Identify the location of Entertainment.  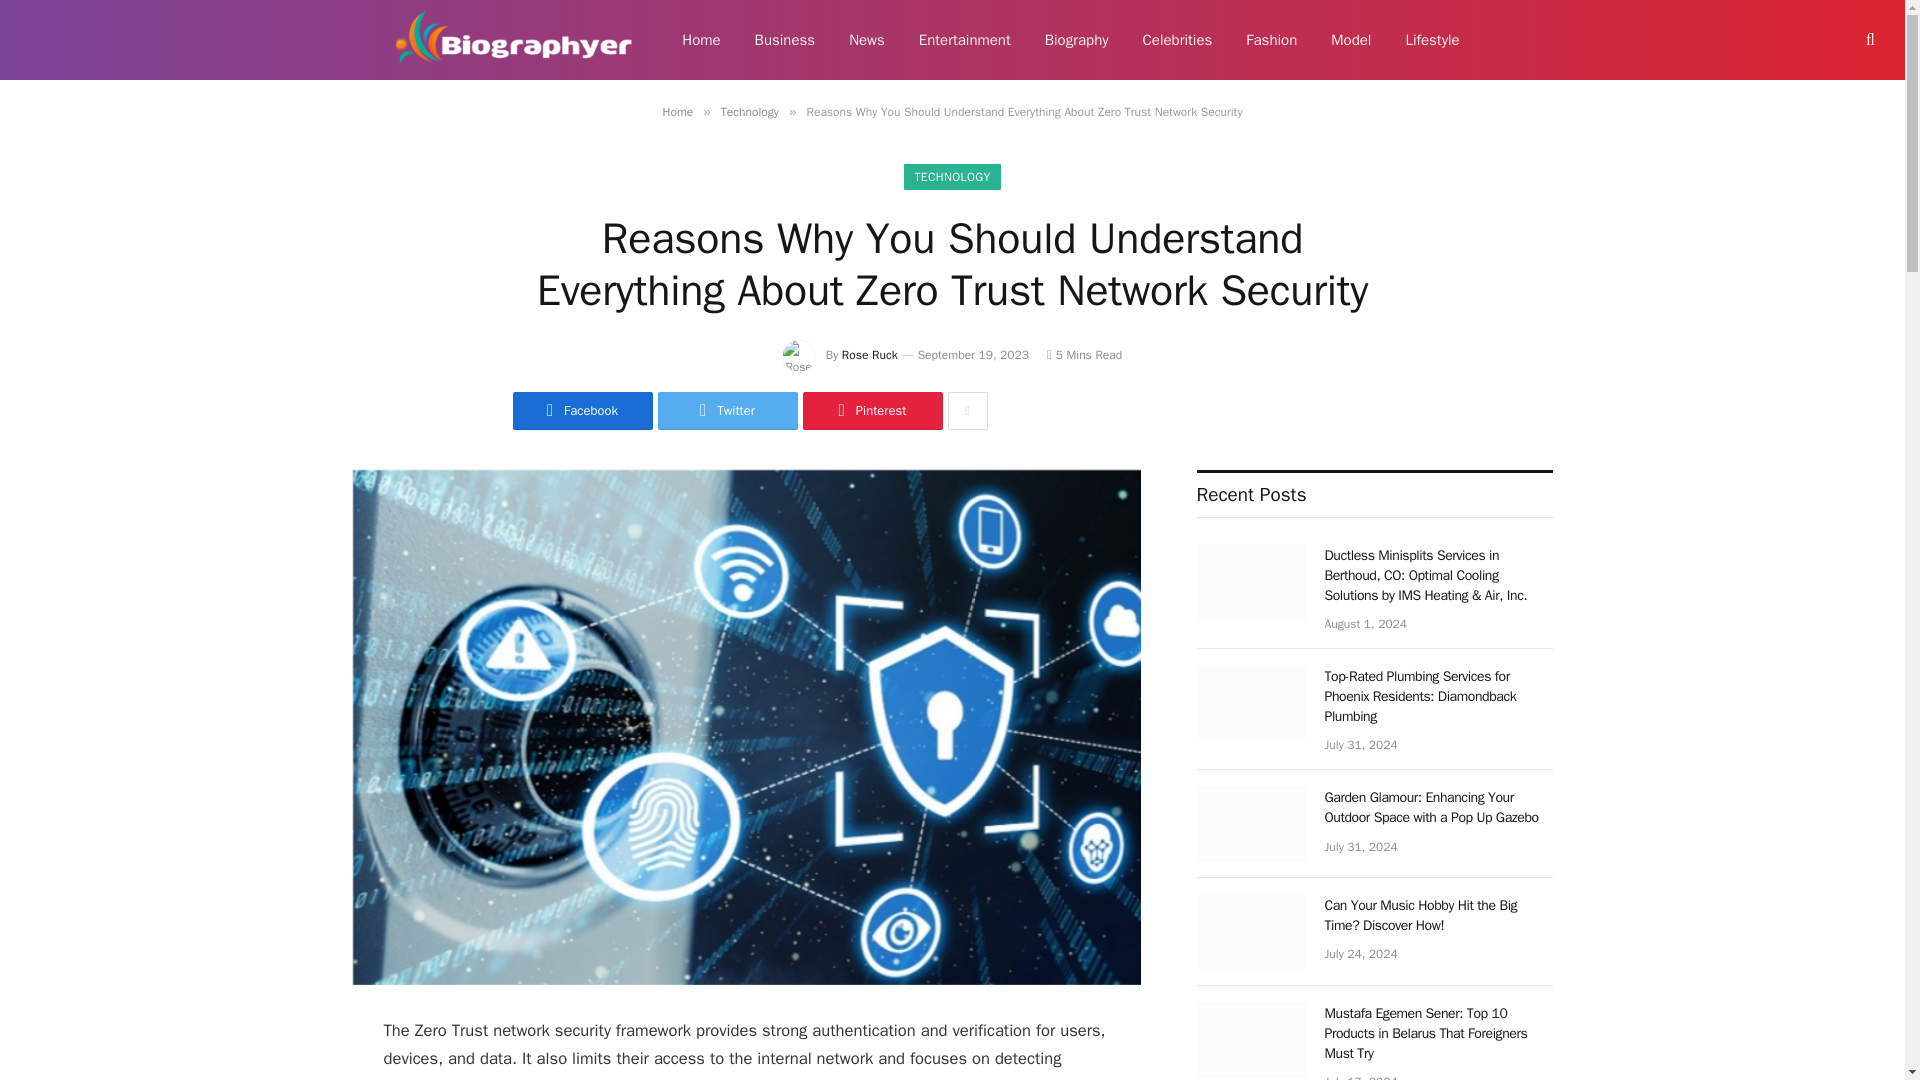
(964, 40).